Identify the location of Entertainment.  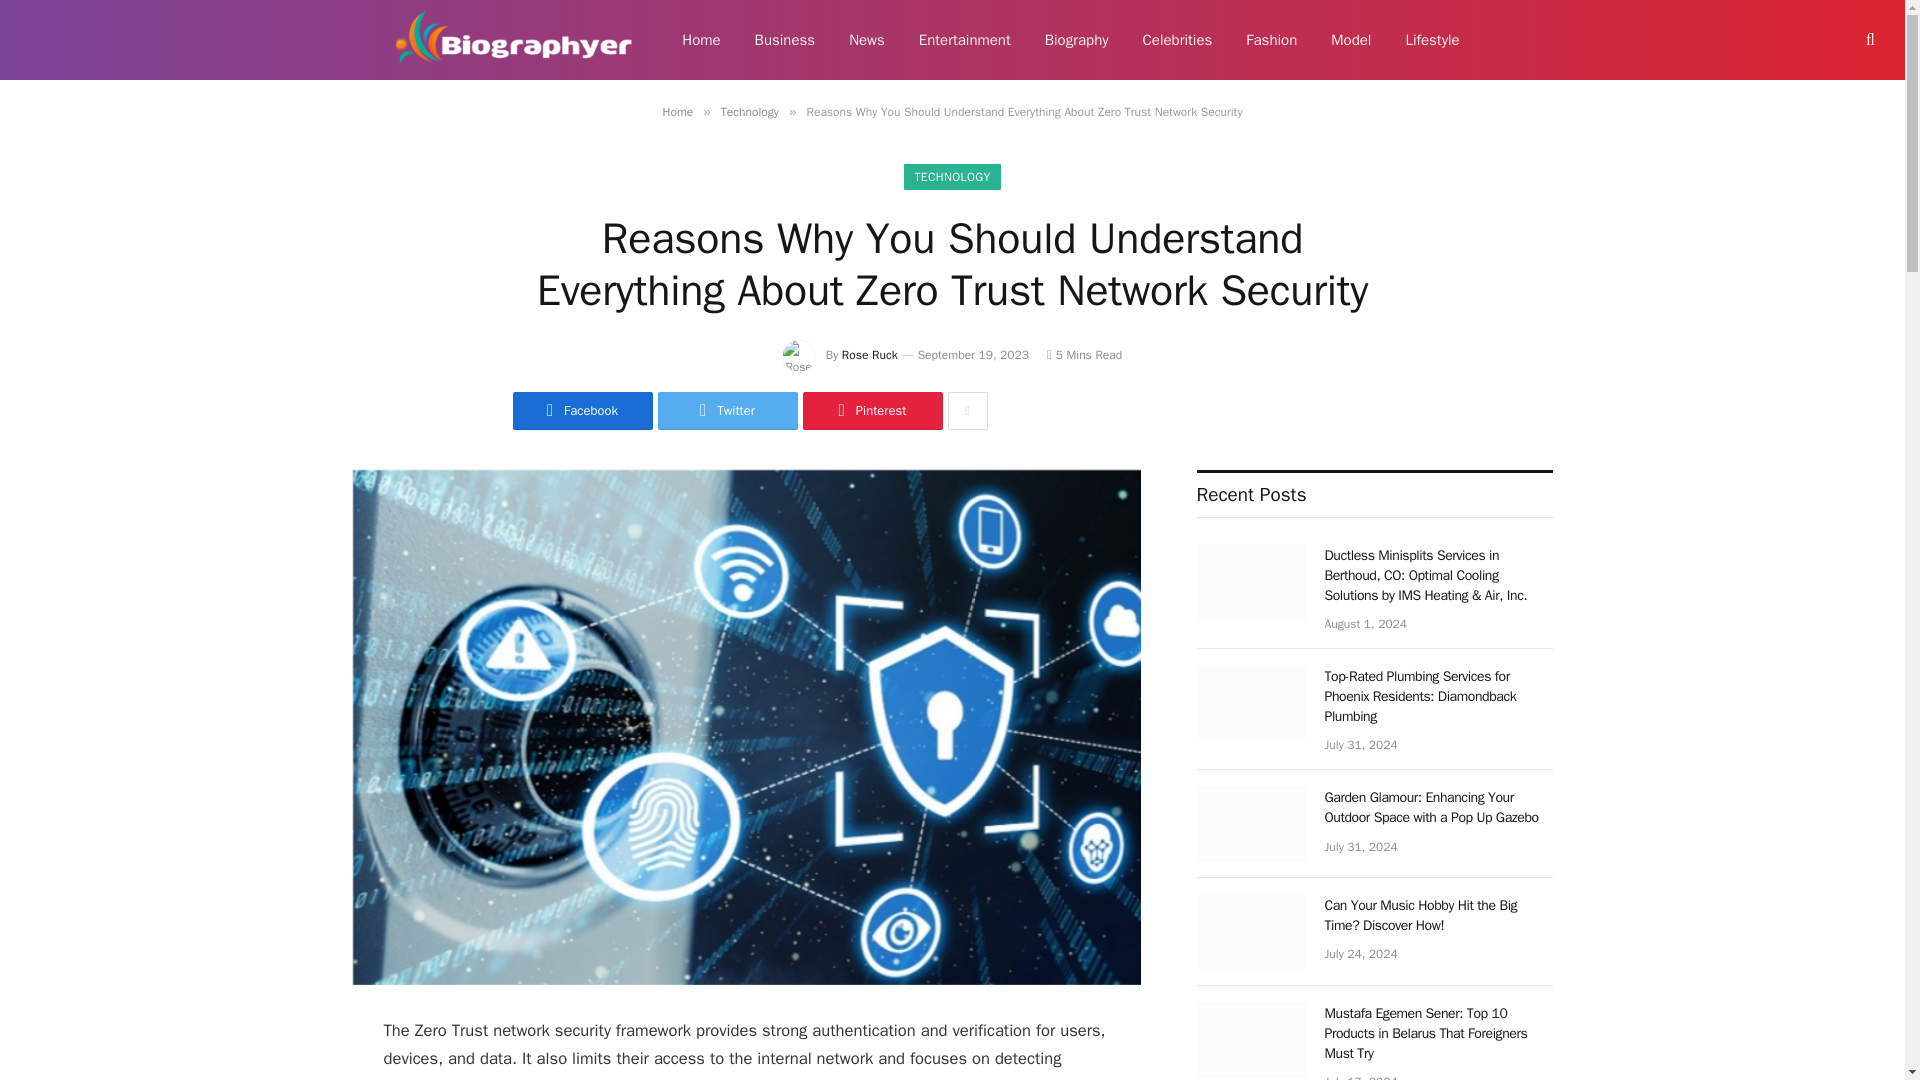
(964, 40).